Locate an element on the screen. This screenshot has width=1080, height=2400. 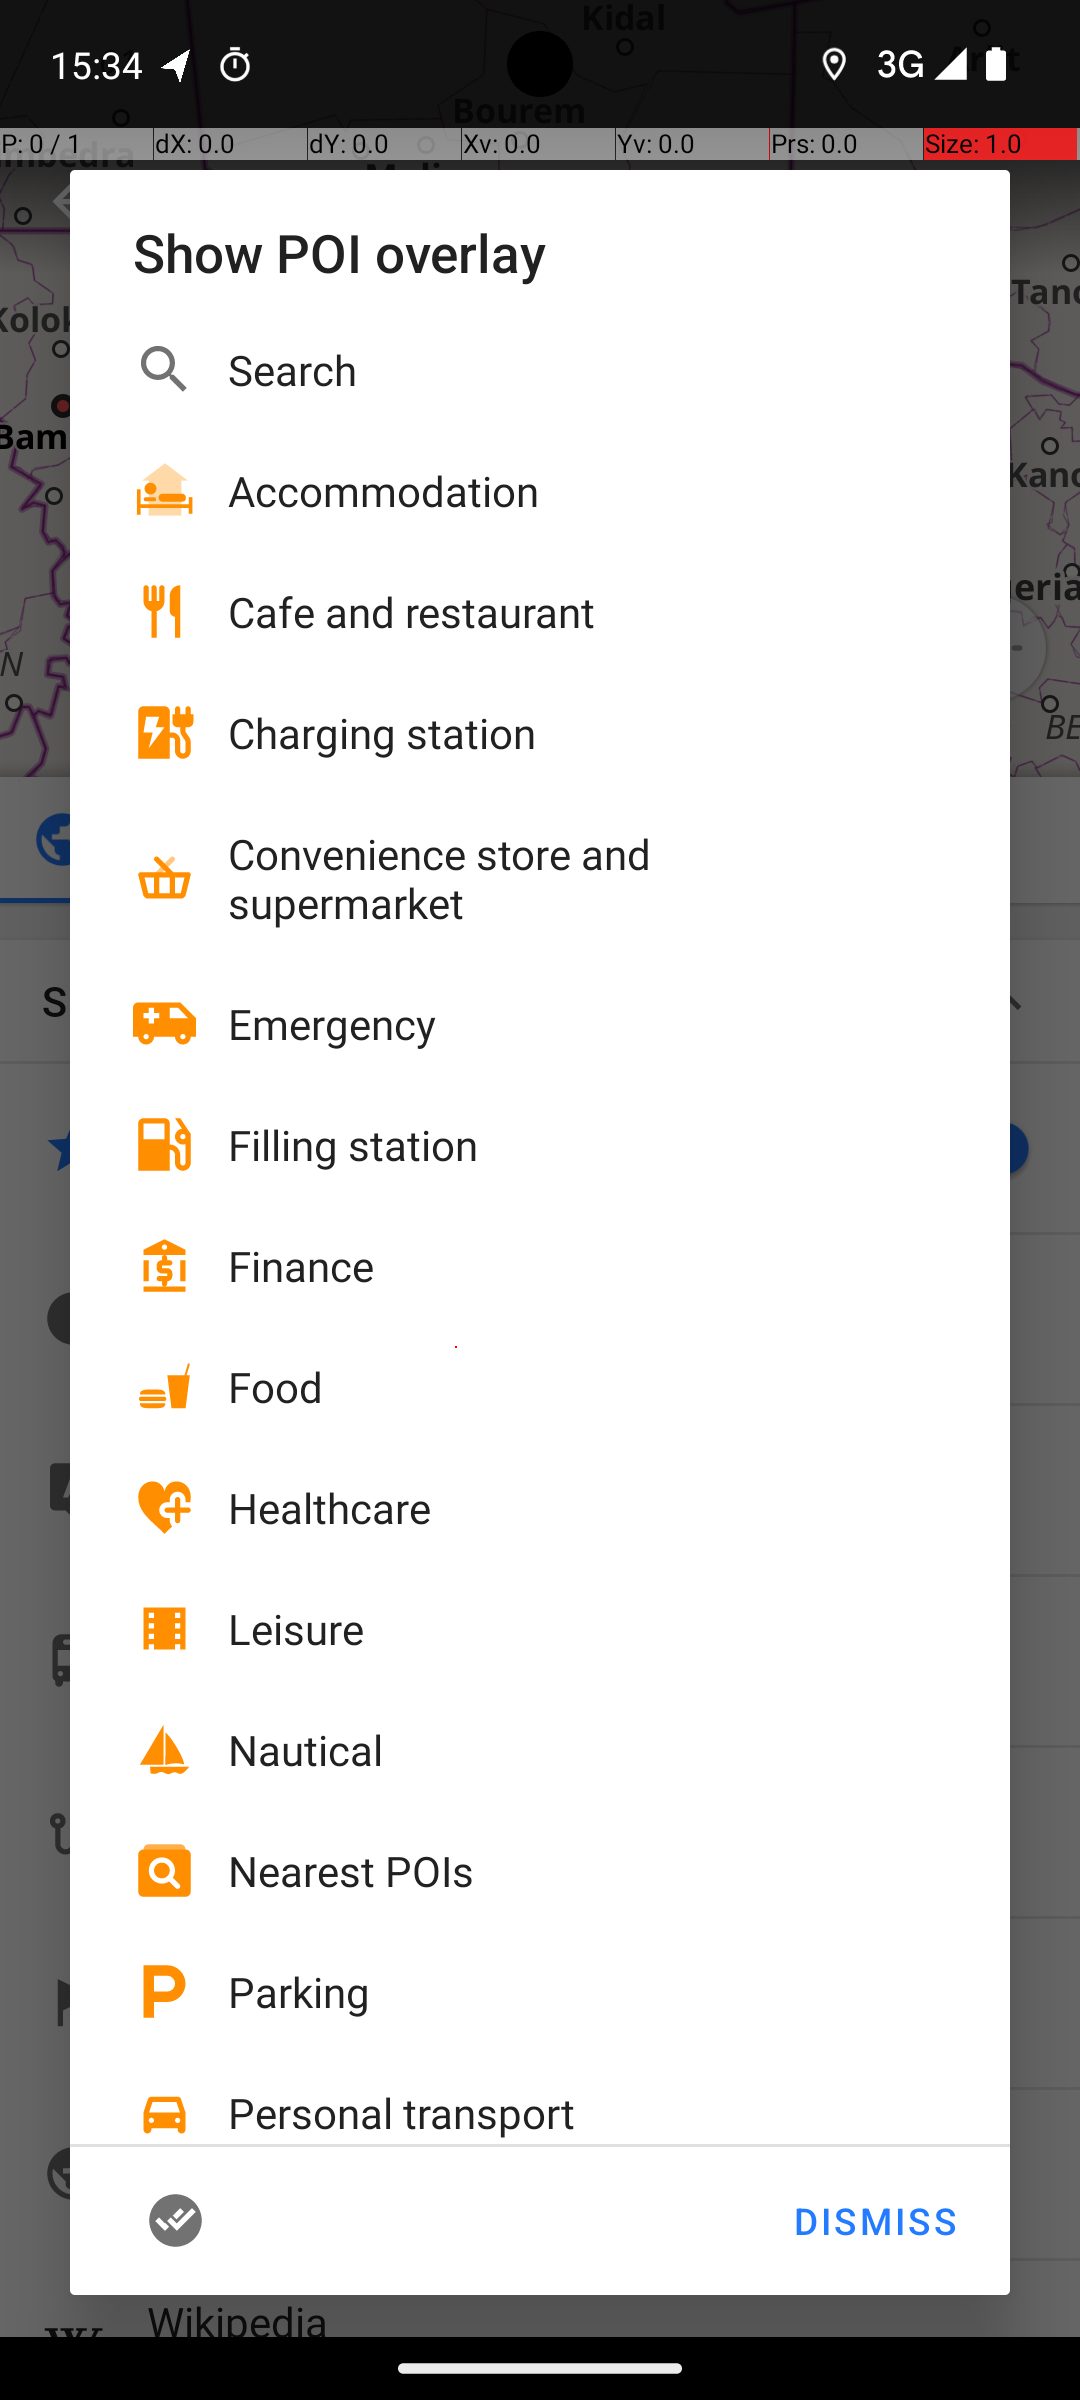
Accommodation is located at coordinates (384, 490).